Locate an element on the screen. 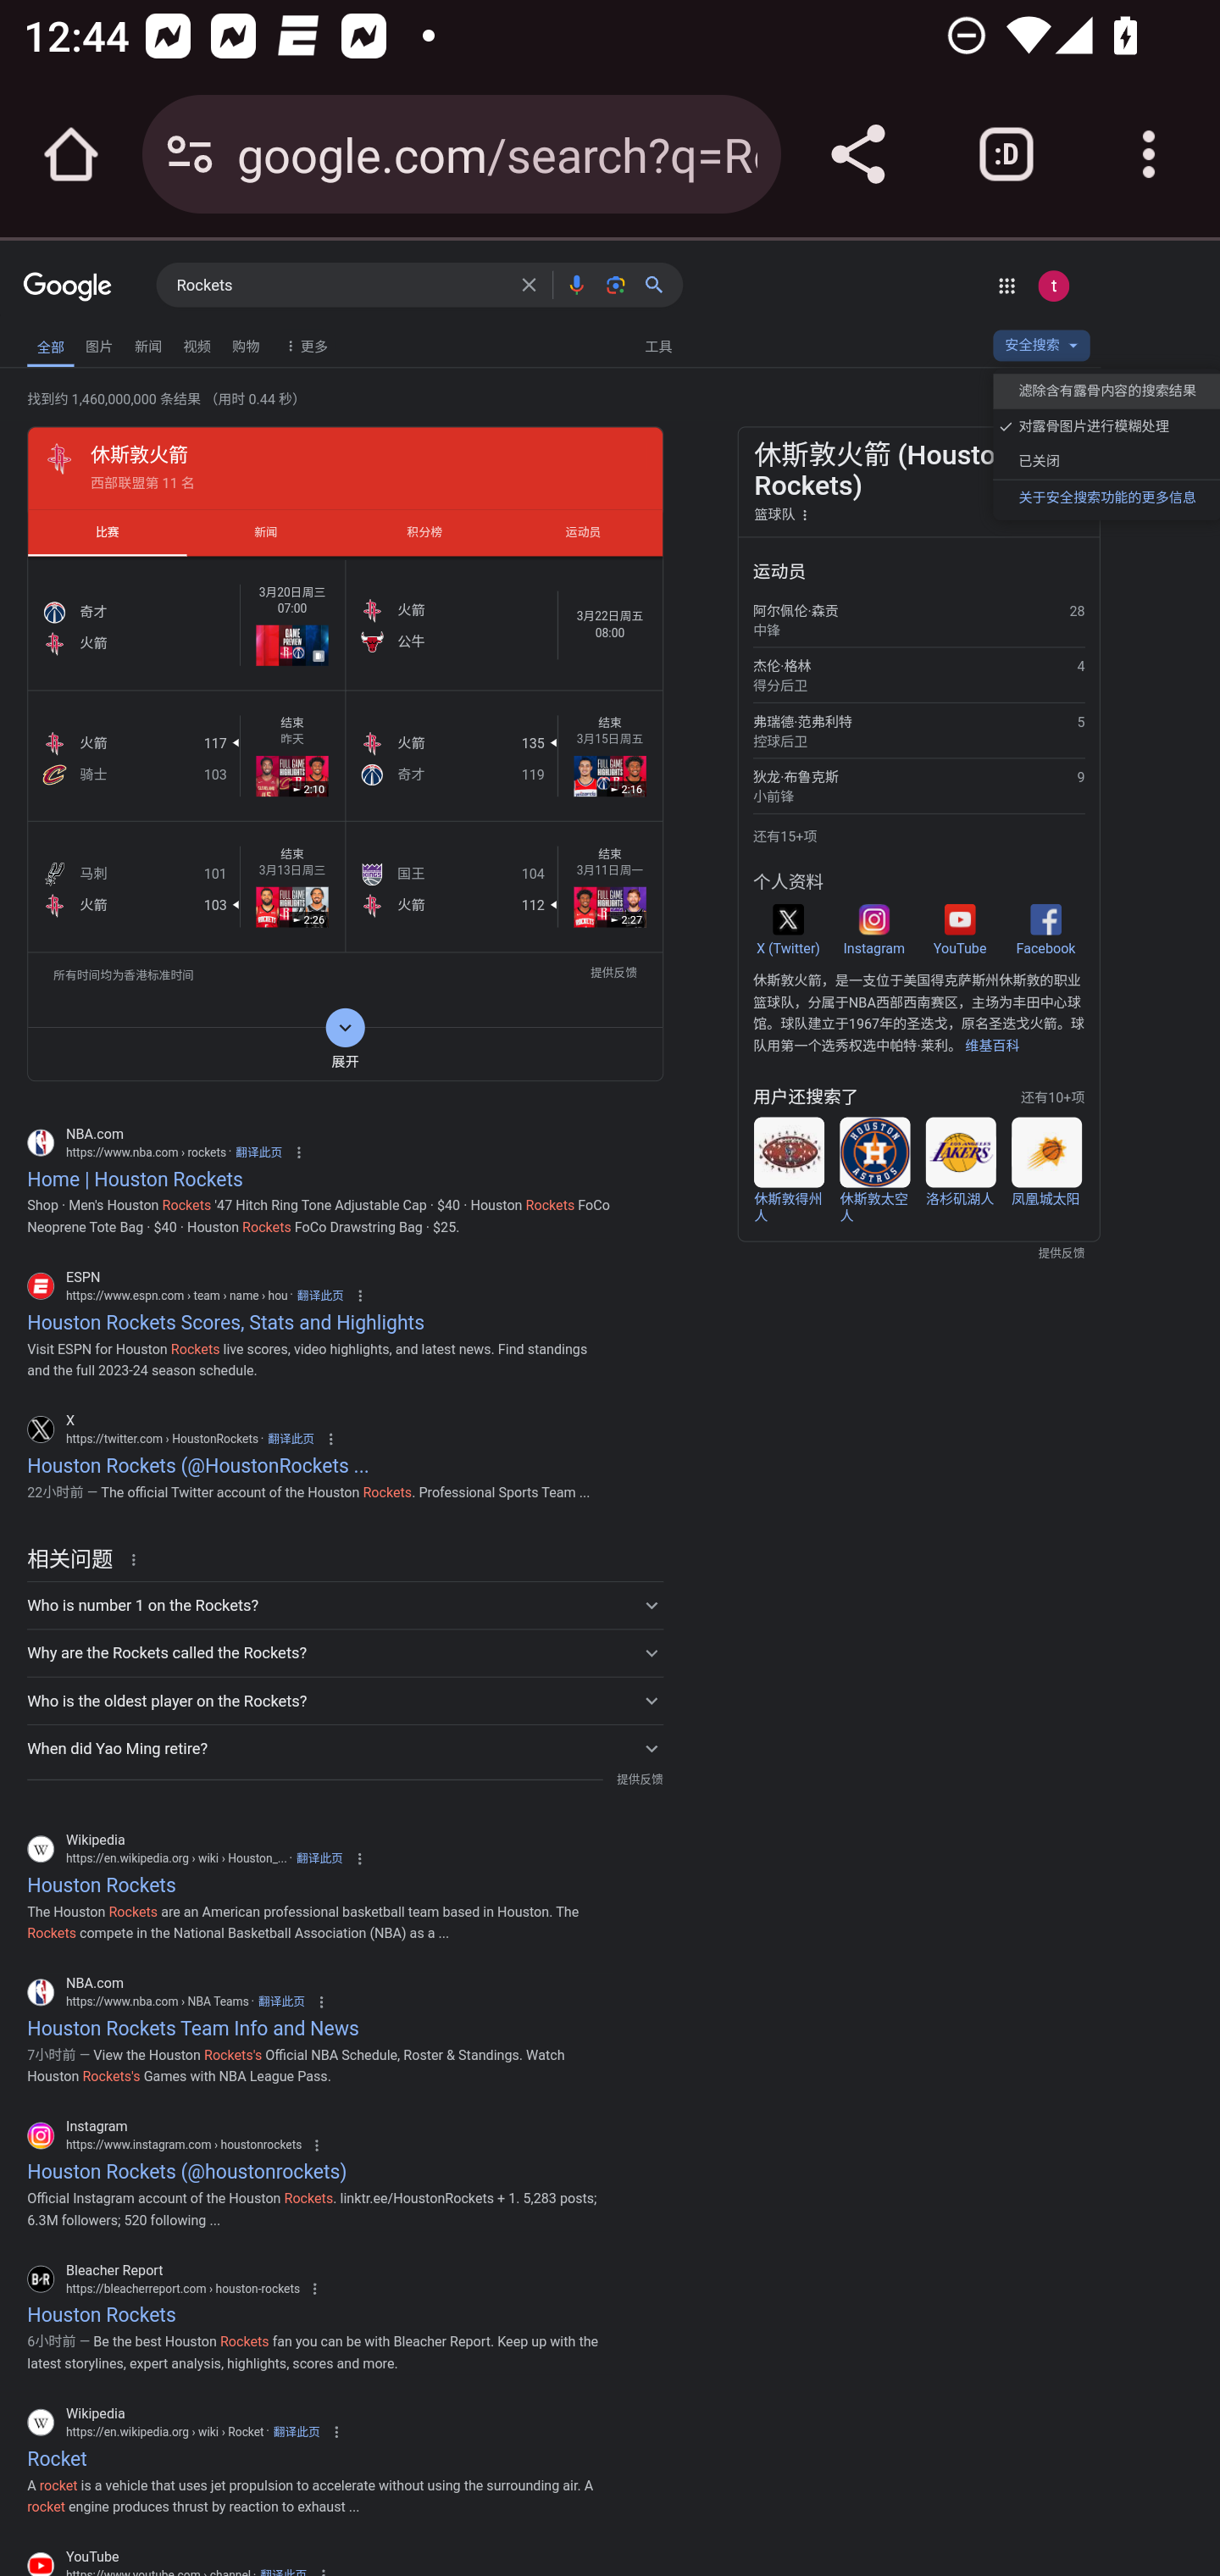 This screenshot has width=1220, height=2576. 按语音搜索 is located at coordinates (576, 285).